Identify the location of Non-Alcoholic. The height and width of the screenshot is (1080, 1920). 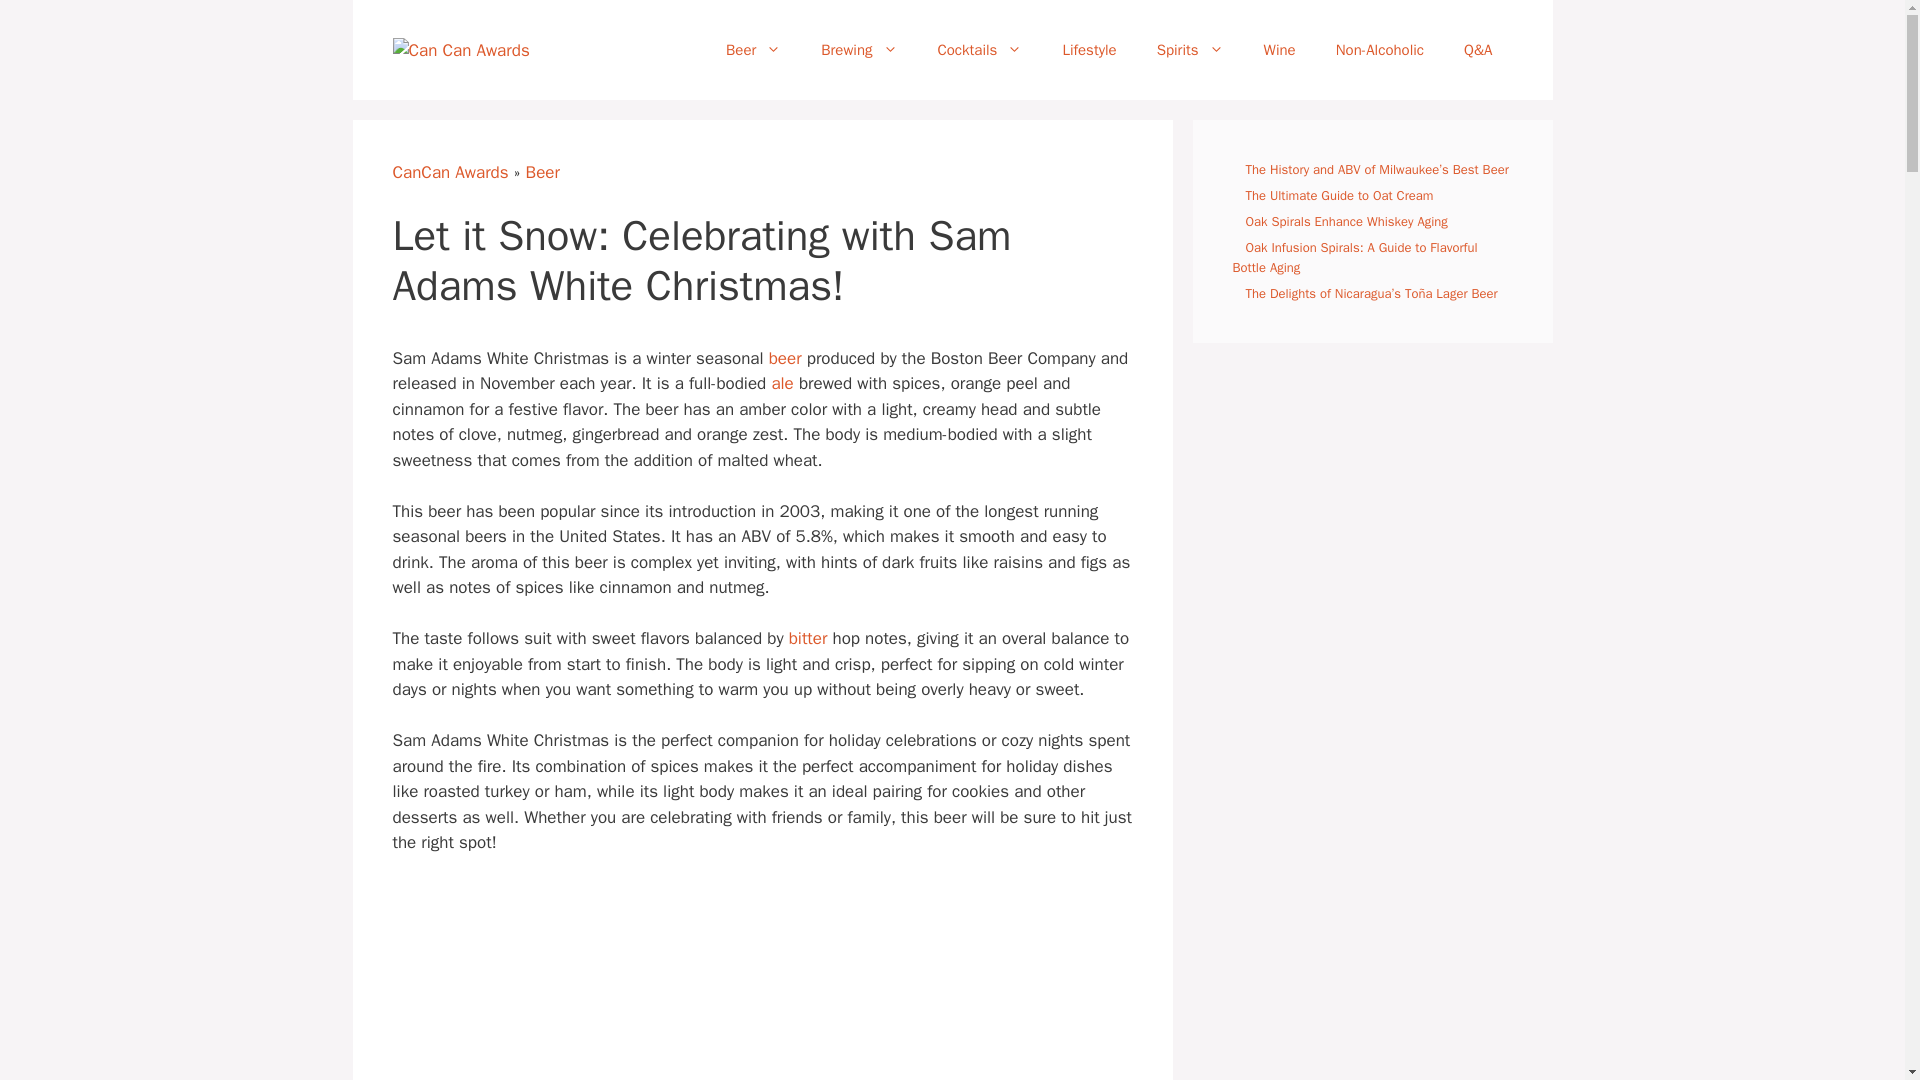
(1379, 50).